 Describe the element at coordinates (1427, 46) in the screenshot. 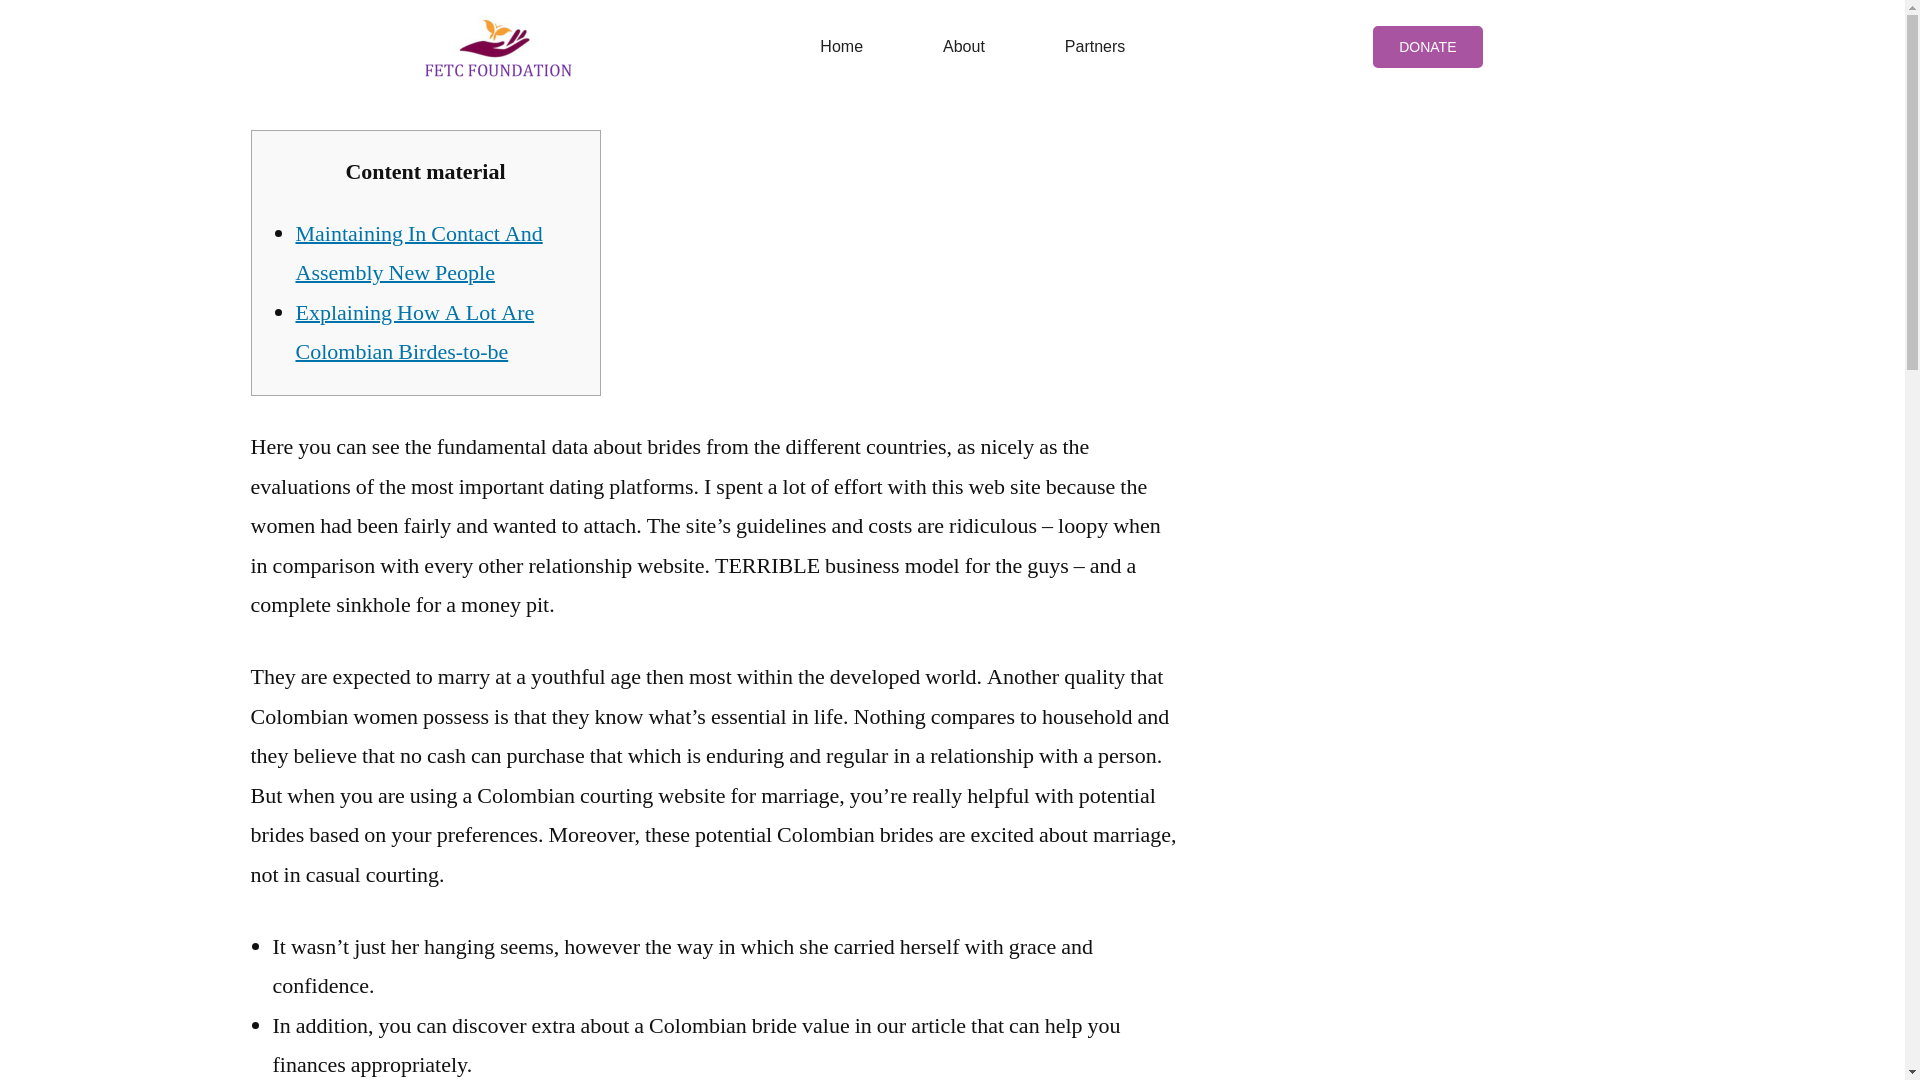

I see `DONATE` at that location.